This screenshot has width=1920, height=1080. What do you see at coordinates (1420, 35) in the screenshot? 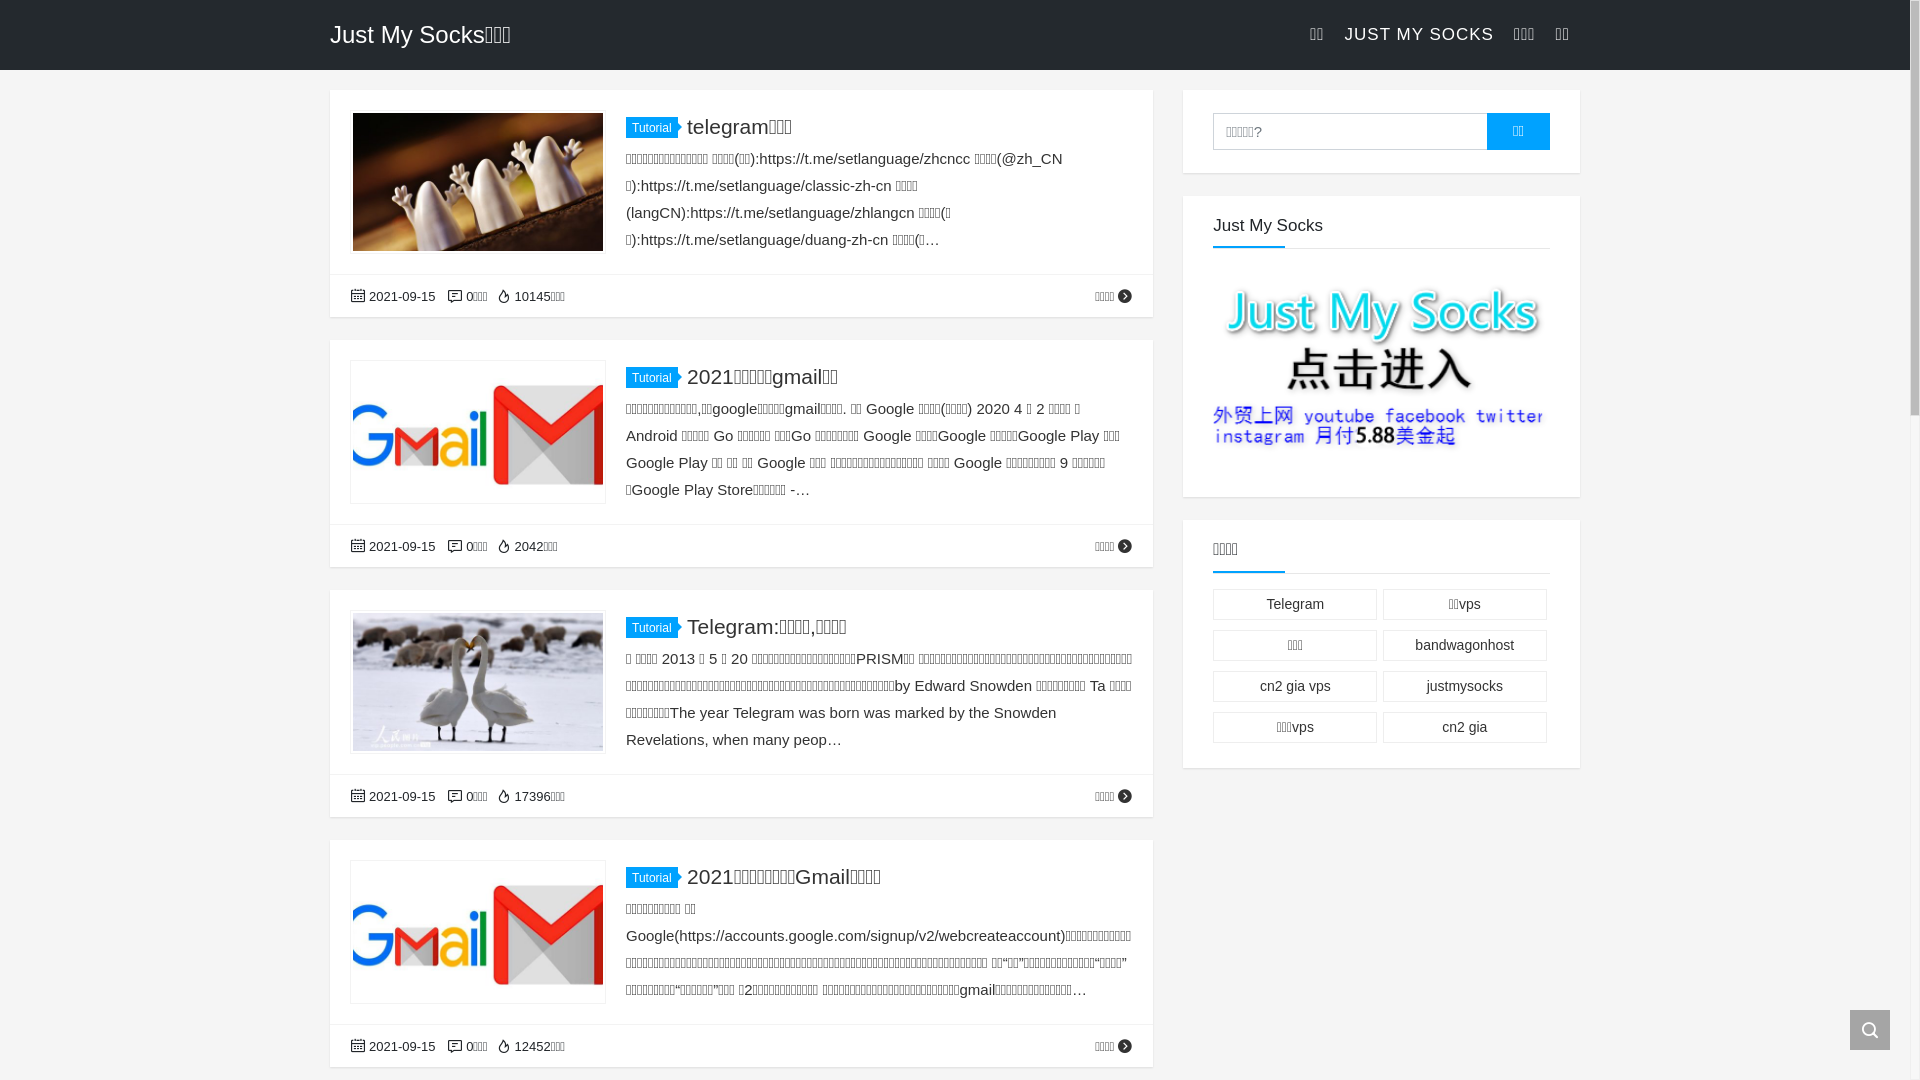
I see `JUST MY SOCKS` at bounding box center [1420, 35].